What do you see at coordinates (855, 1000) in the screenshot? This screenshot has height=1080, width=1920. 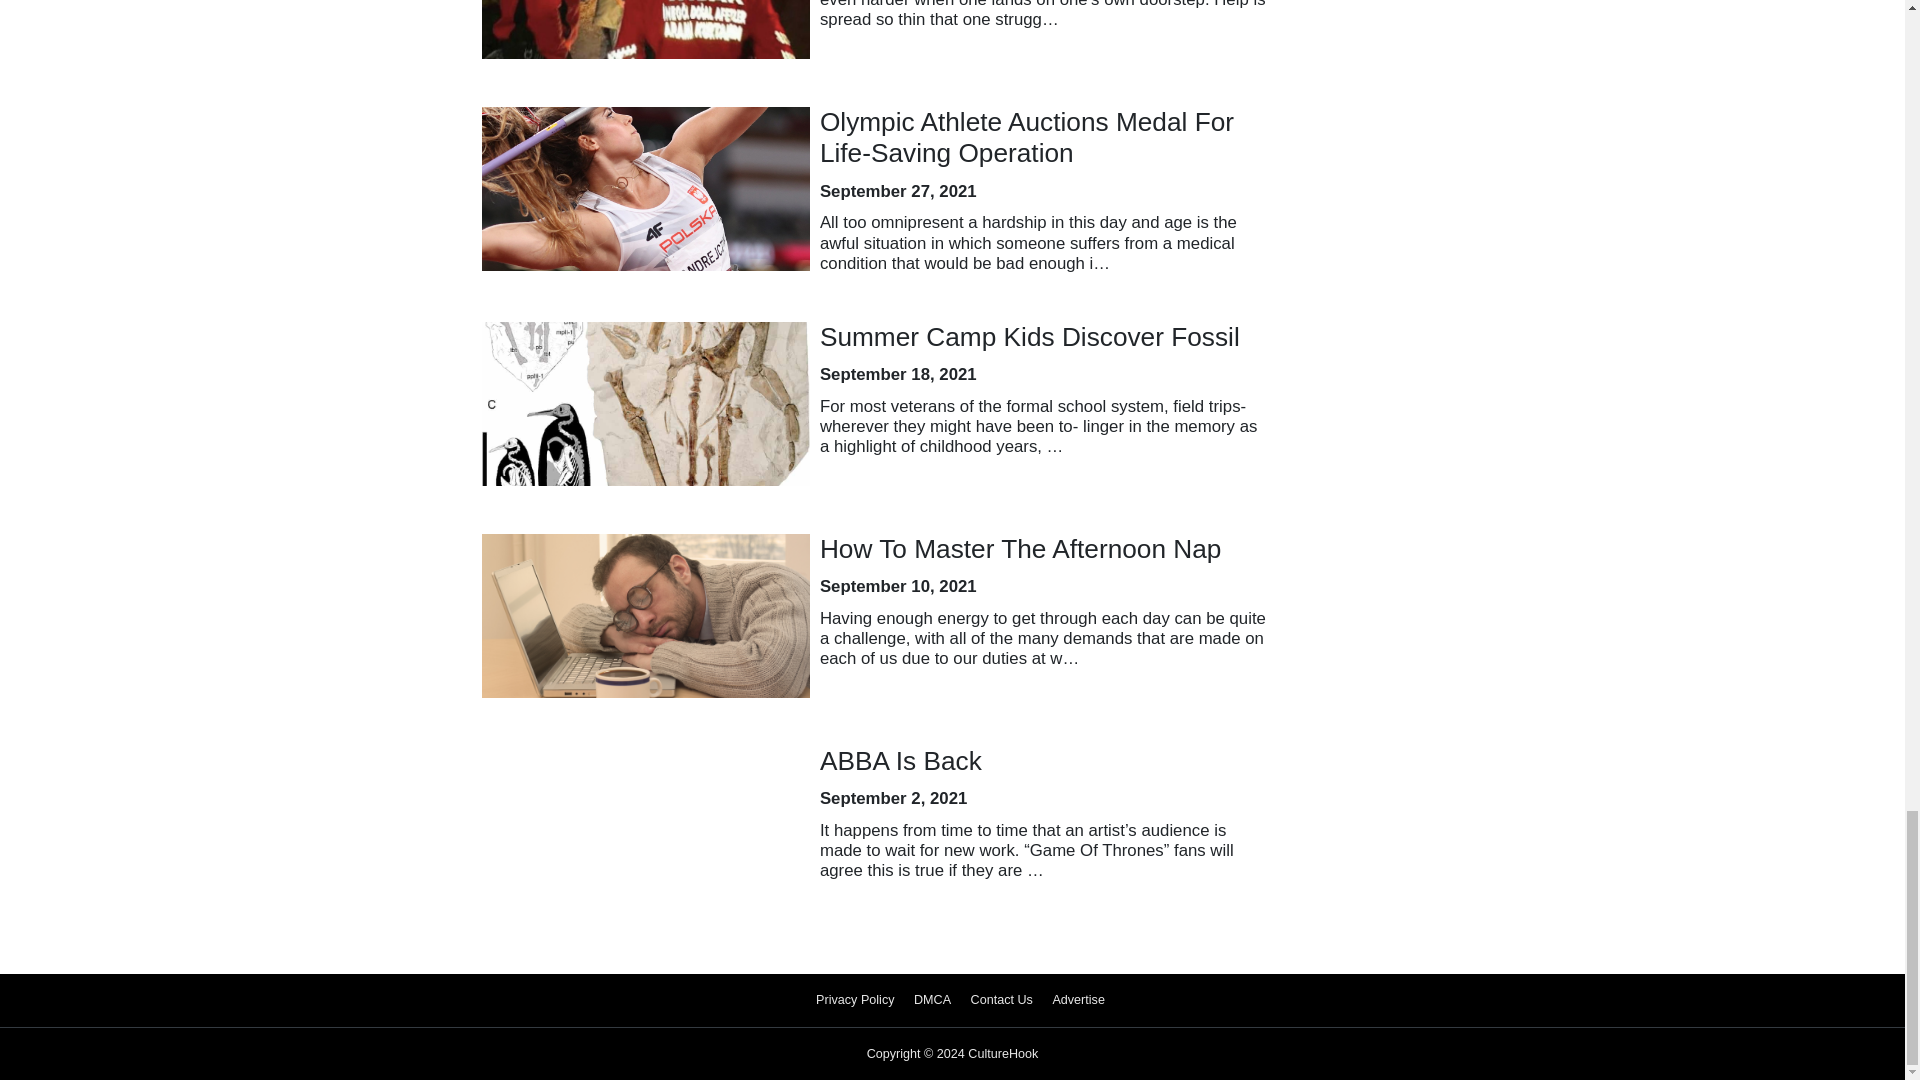 I see `Privacy Policy` at bounding box center [855, 1000].